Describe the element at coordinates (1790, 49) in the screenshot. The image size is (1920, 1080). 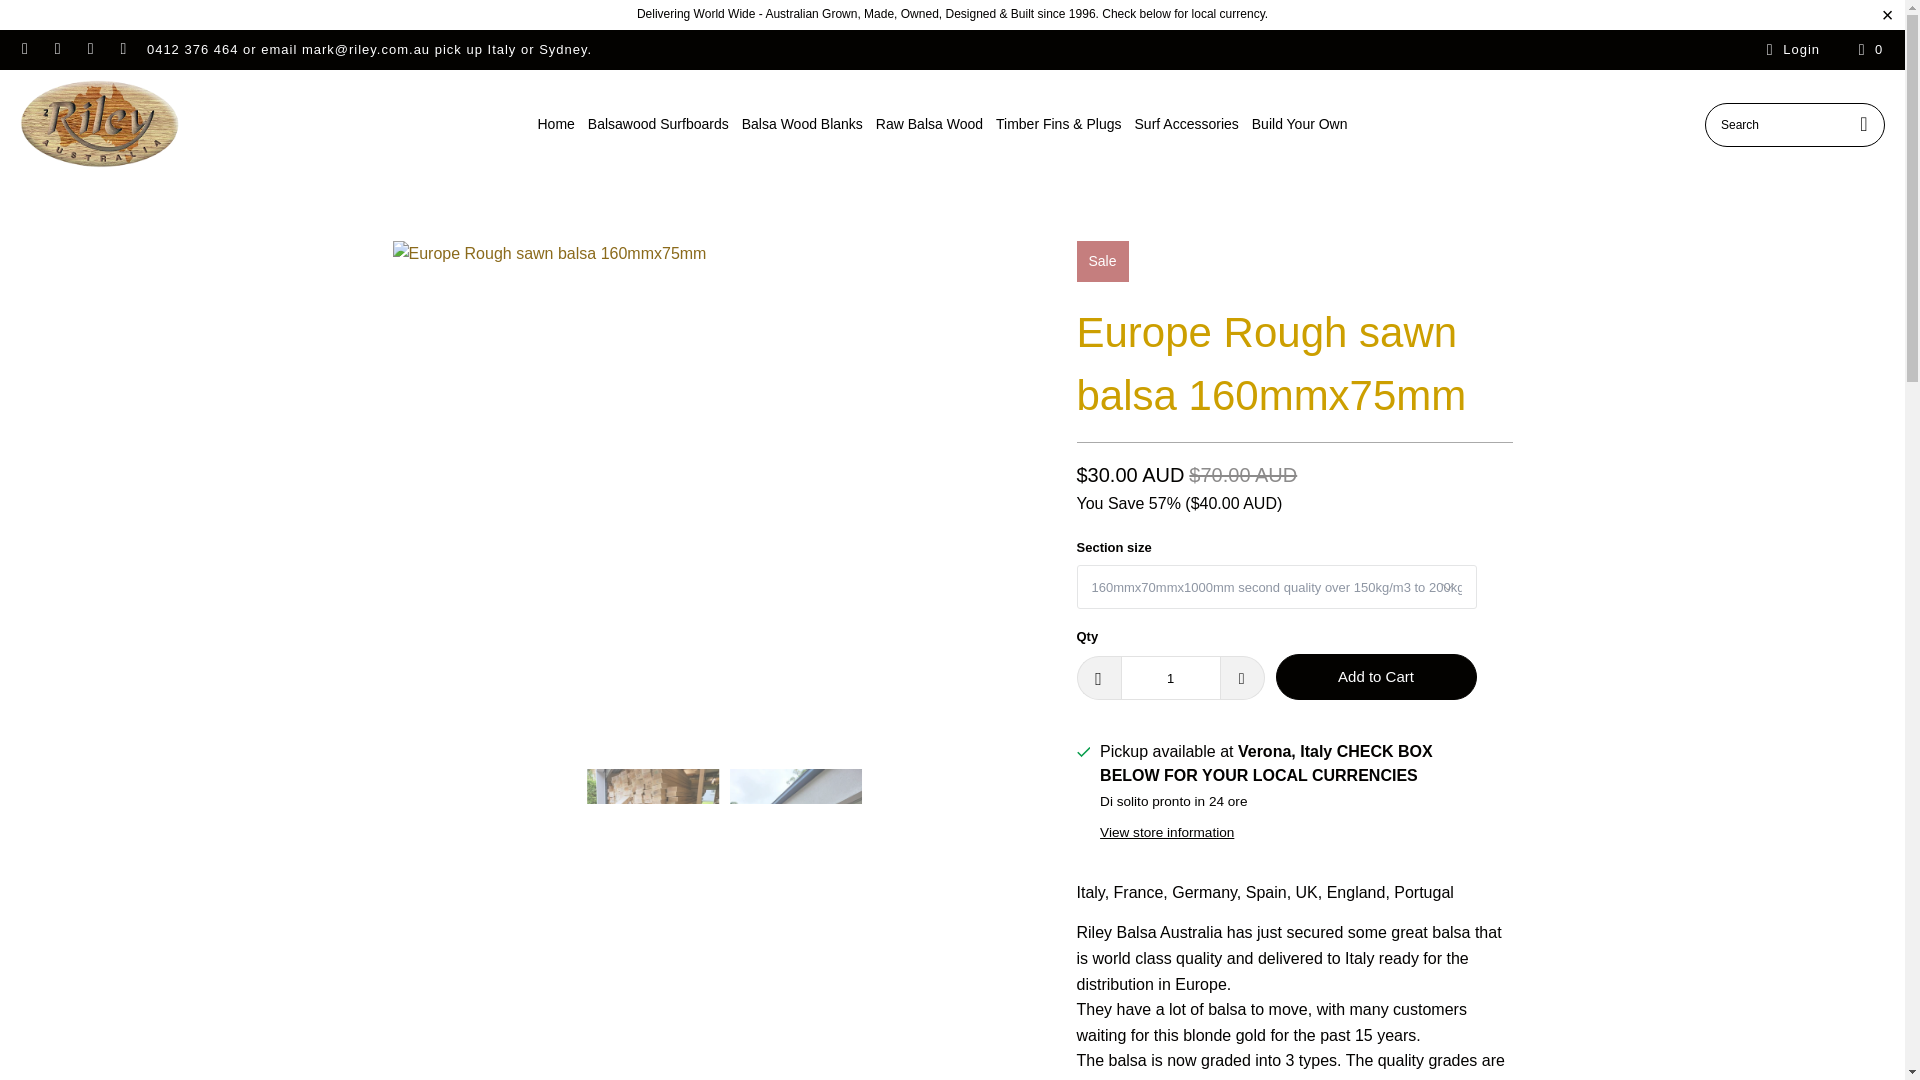
I see `My Account ` at that location.